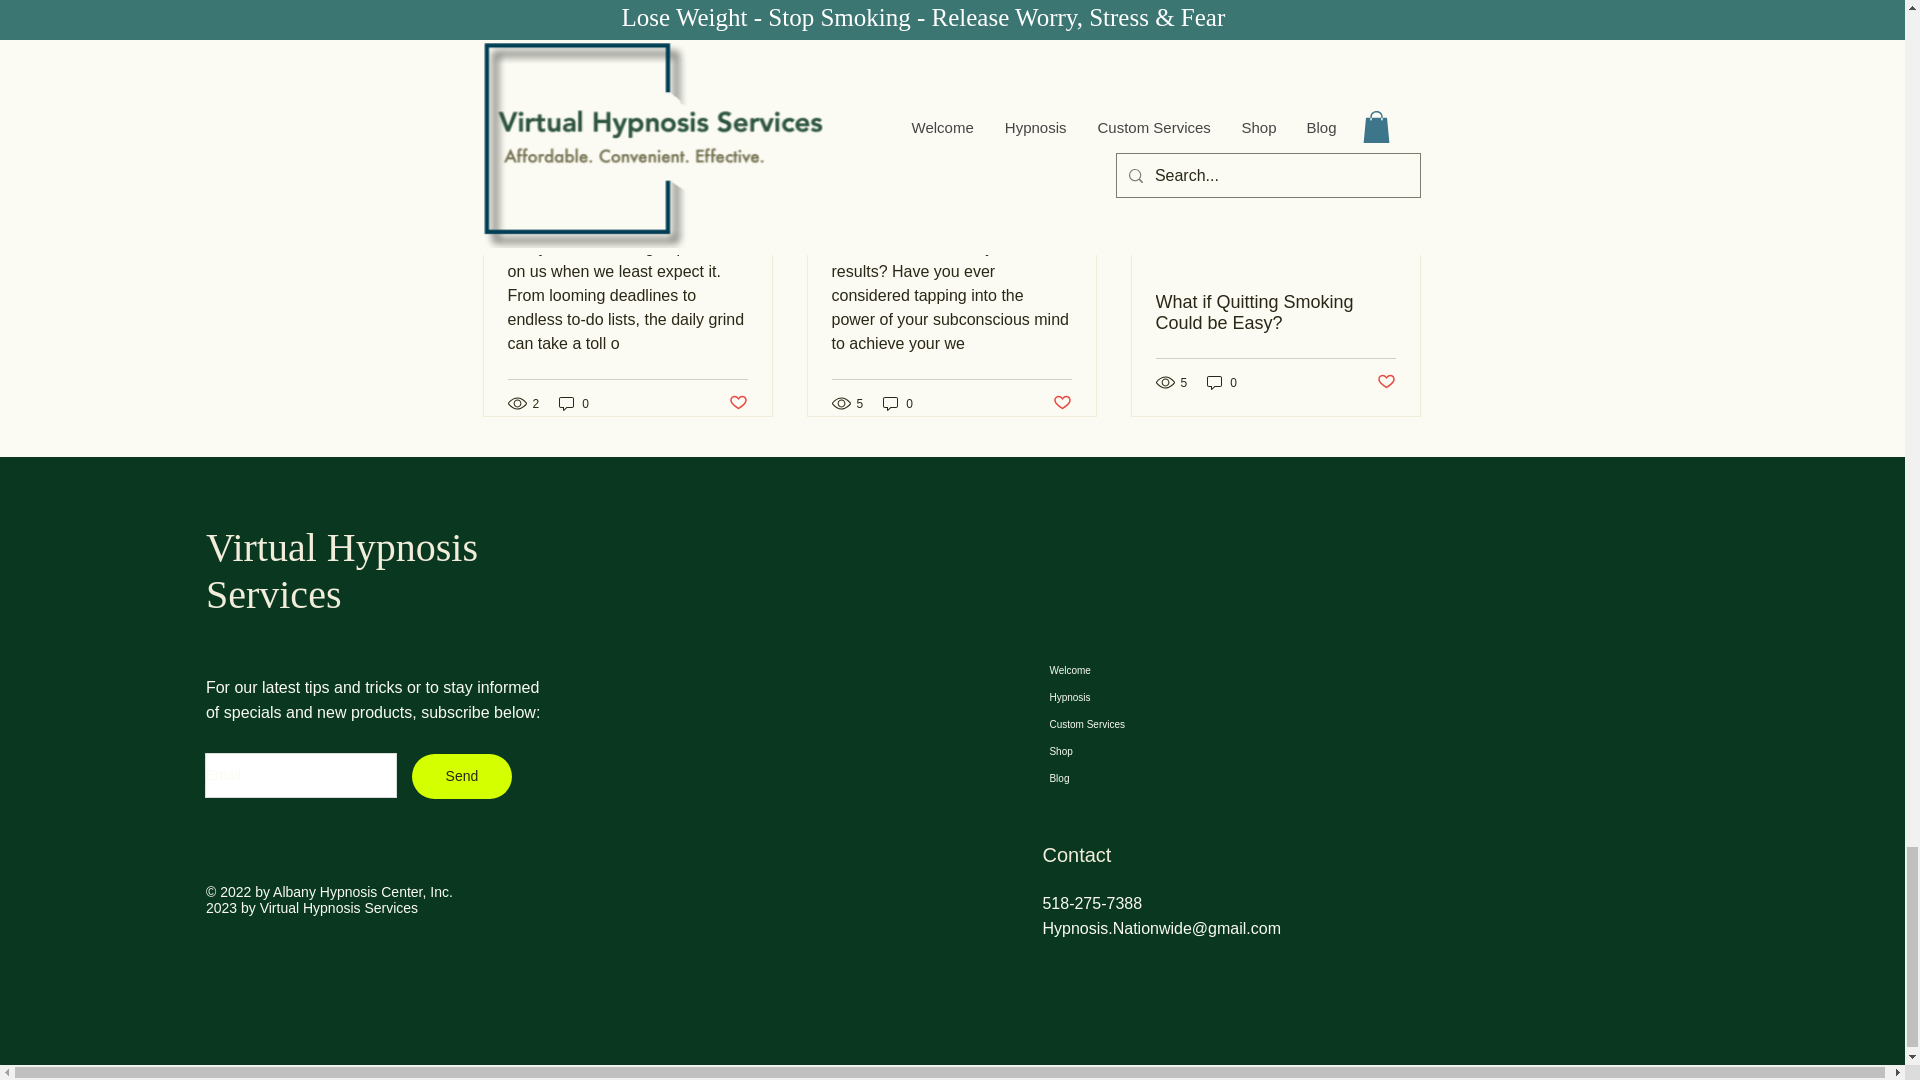  Describe the element at coordinates (898, 403) in the screenshot. I see `0` at that location.